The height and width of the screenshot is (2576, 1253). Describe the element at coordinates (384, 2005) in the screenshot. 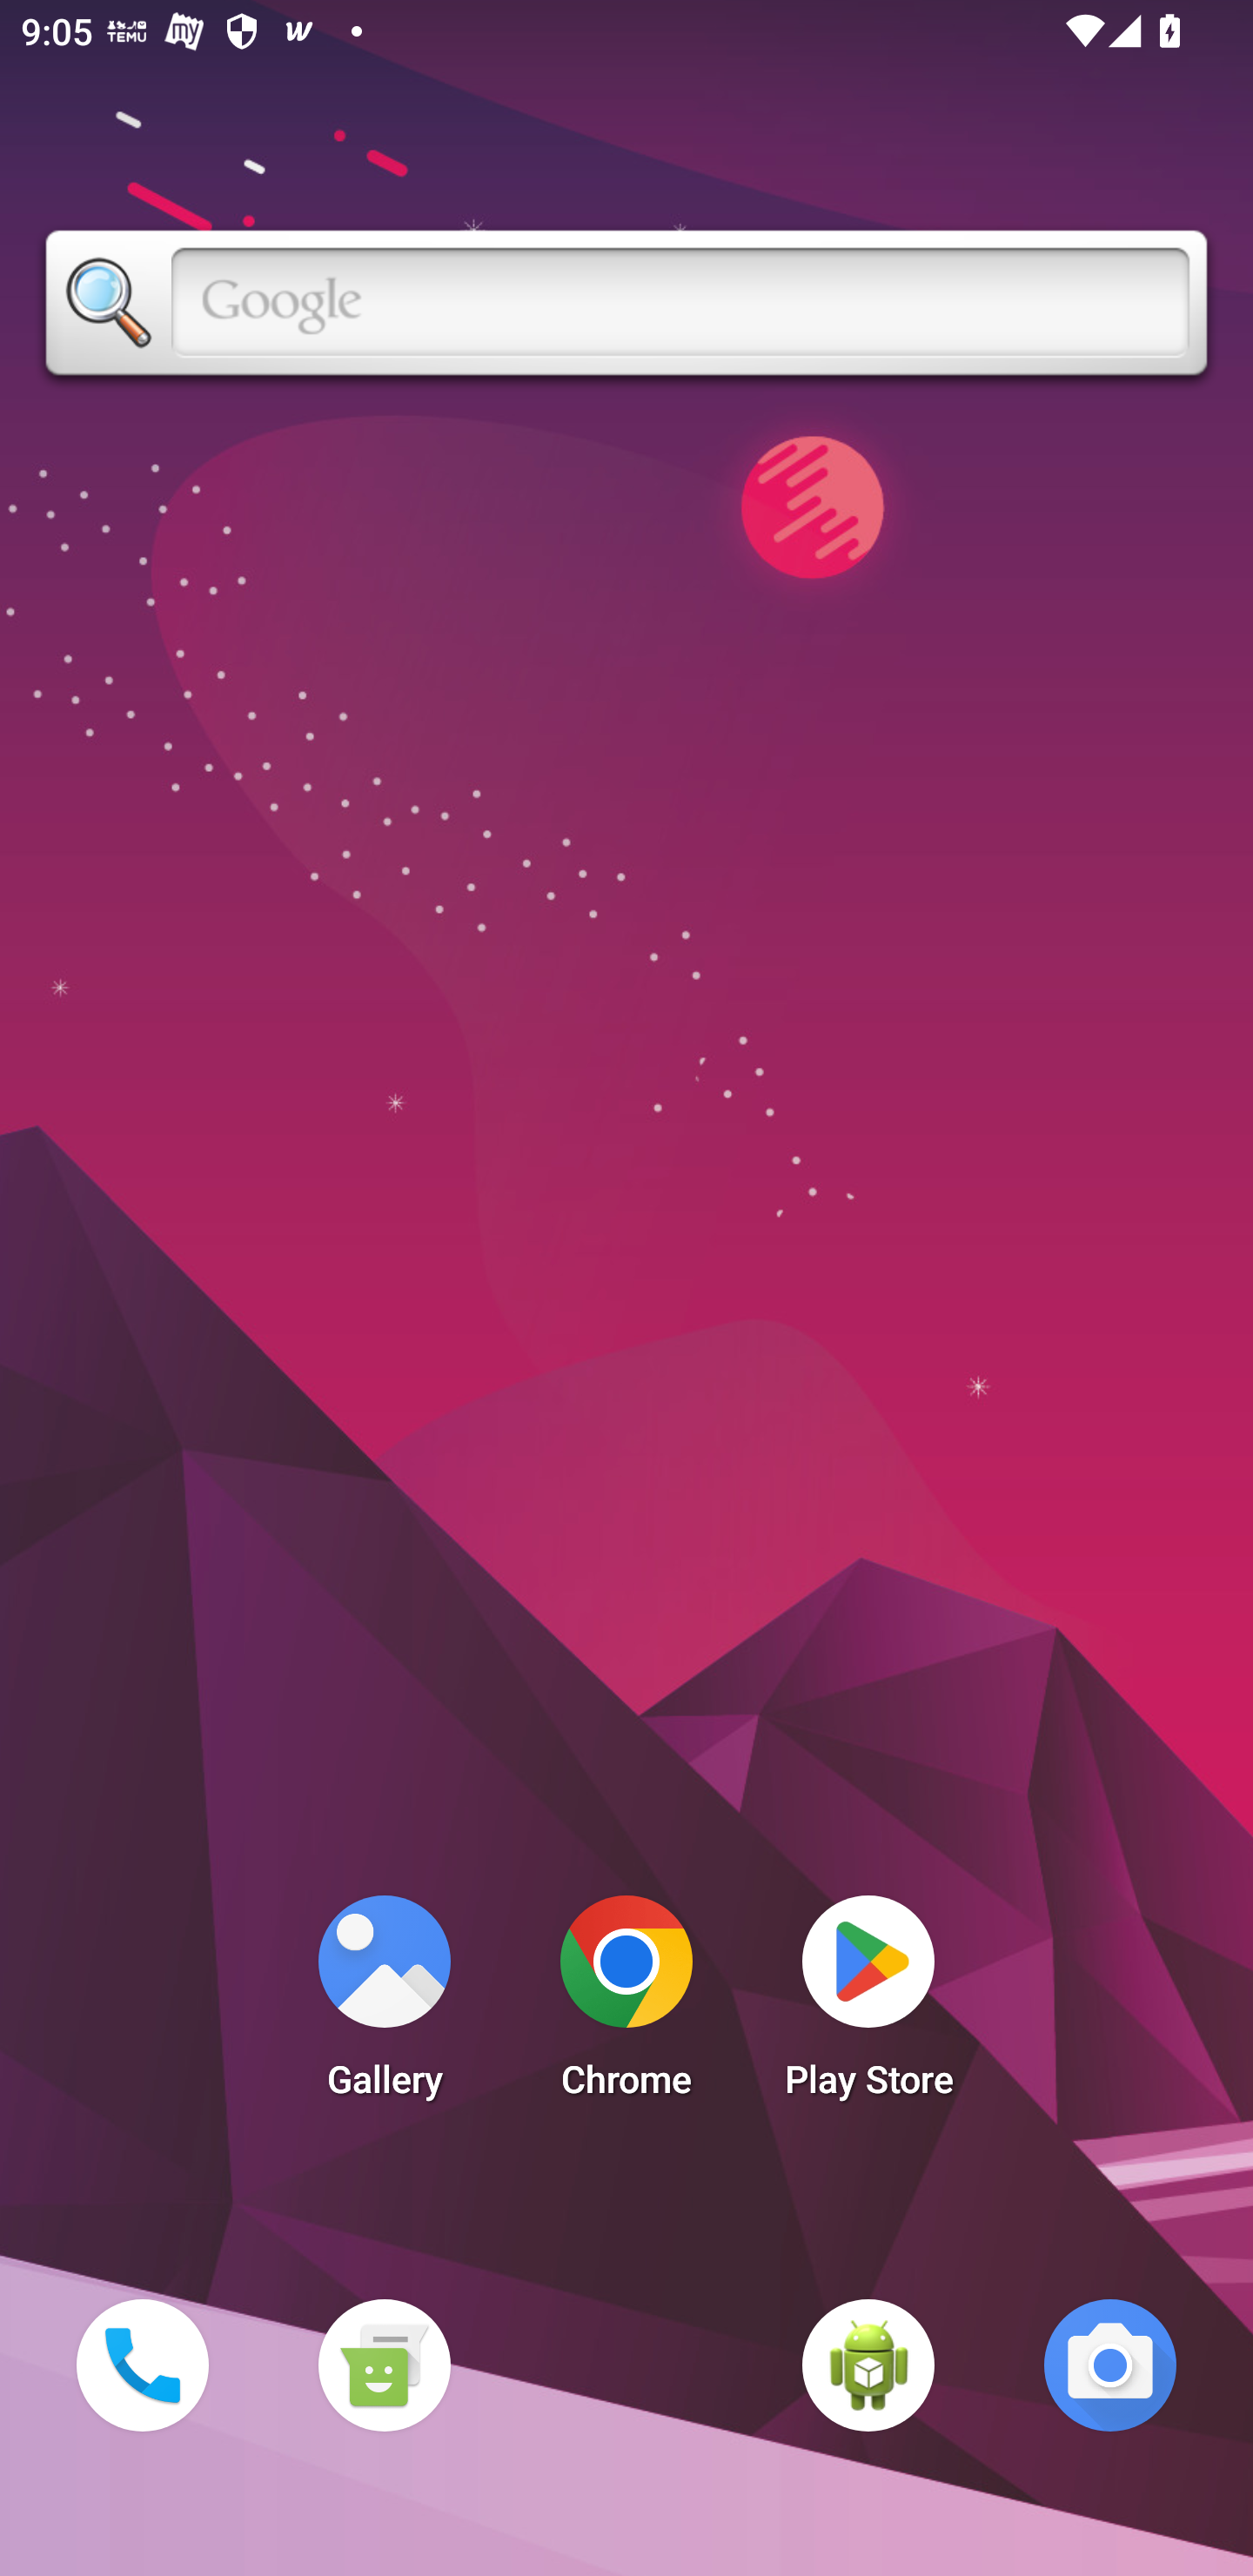

I see `Gallery` at that location.